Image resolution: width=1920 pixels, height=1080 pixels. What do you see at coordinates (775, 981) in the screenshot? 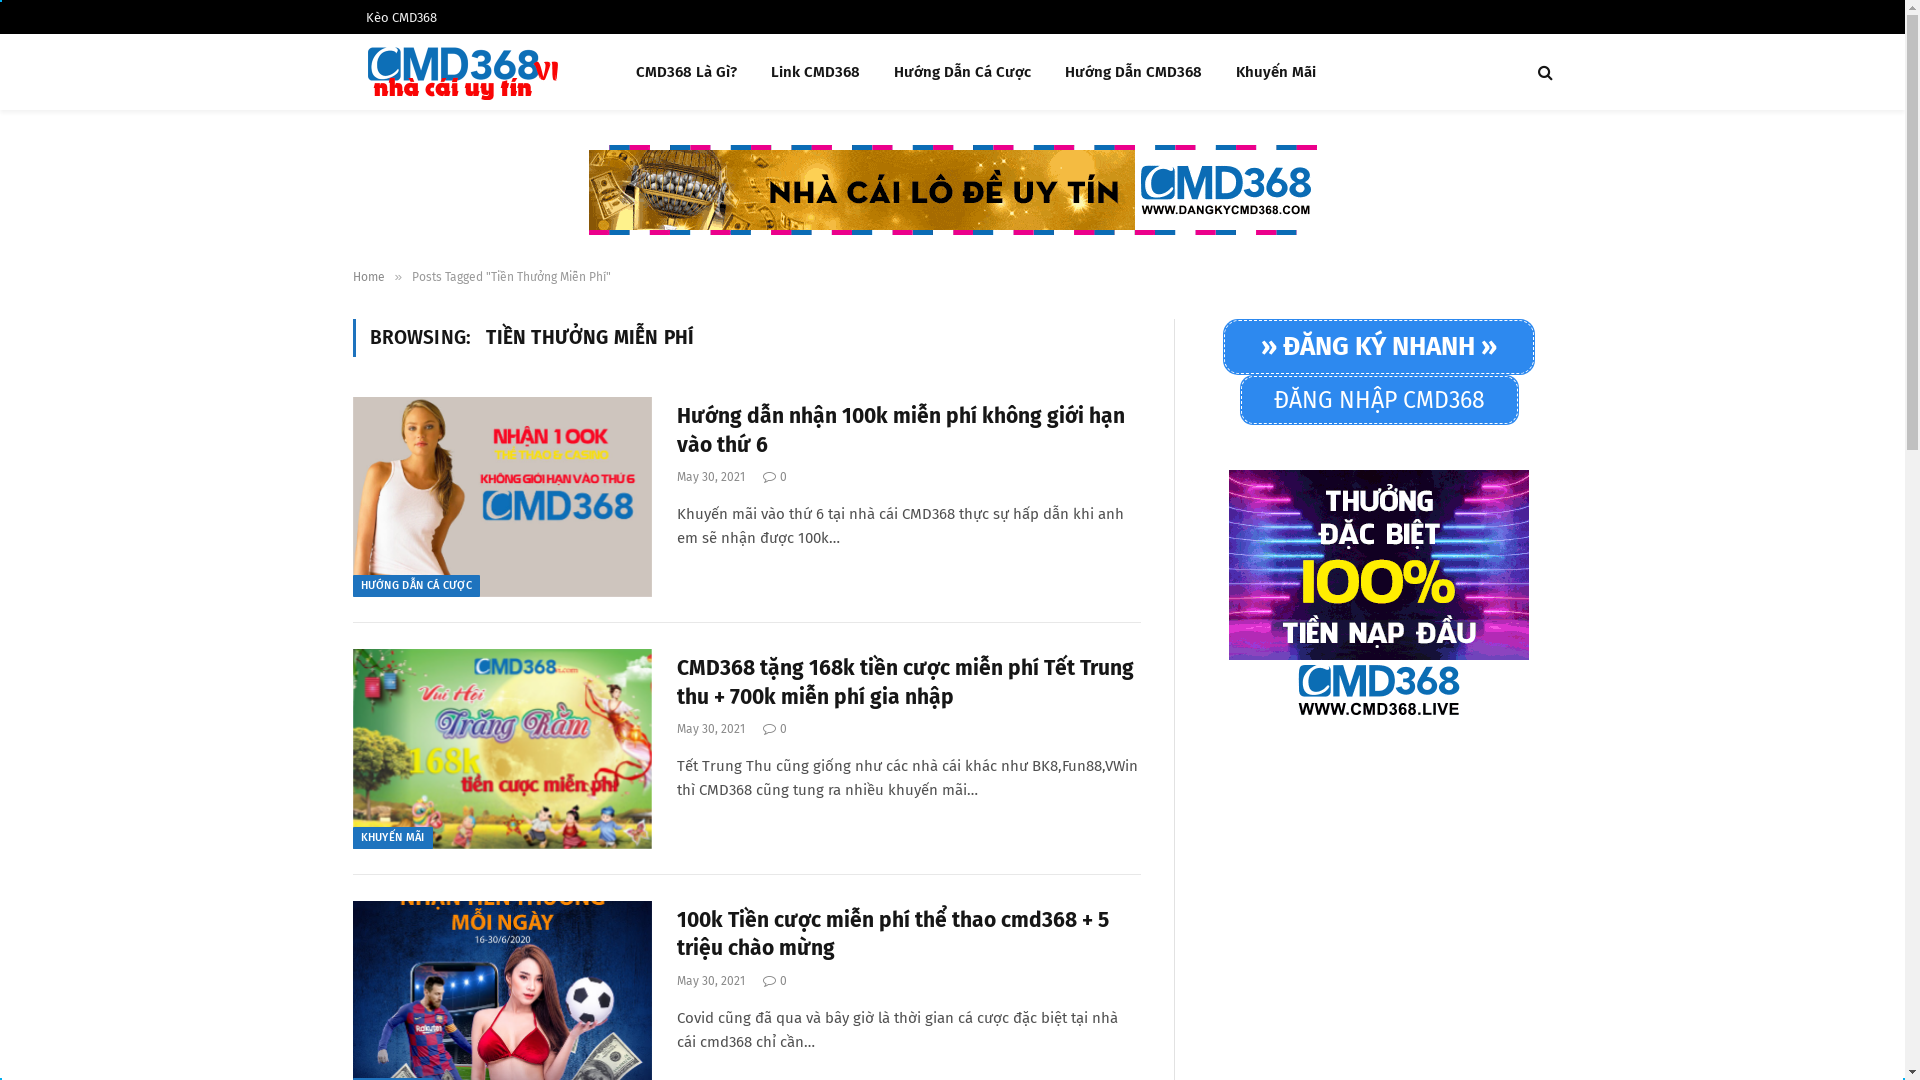
I see `0` at bounding box center [775, 981].